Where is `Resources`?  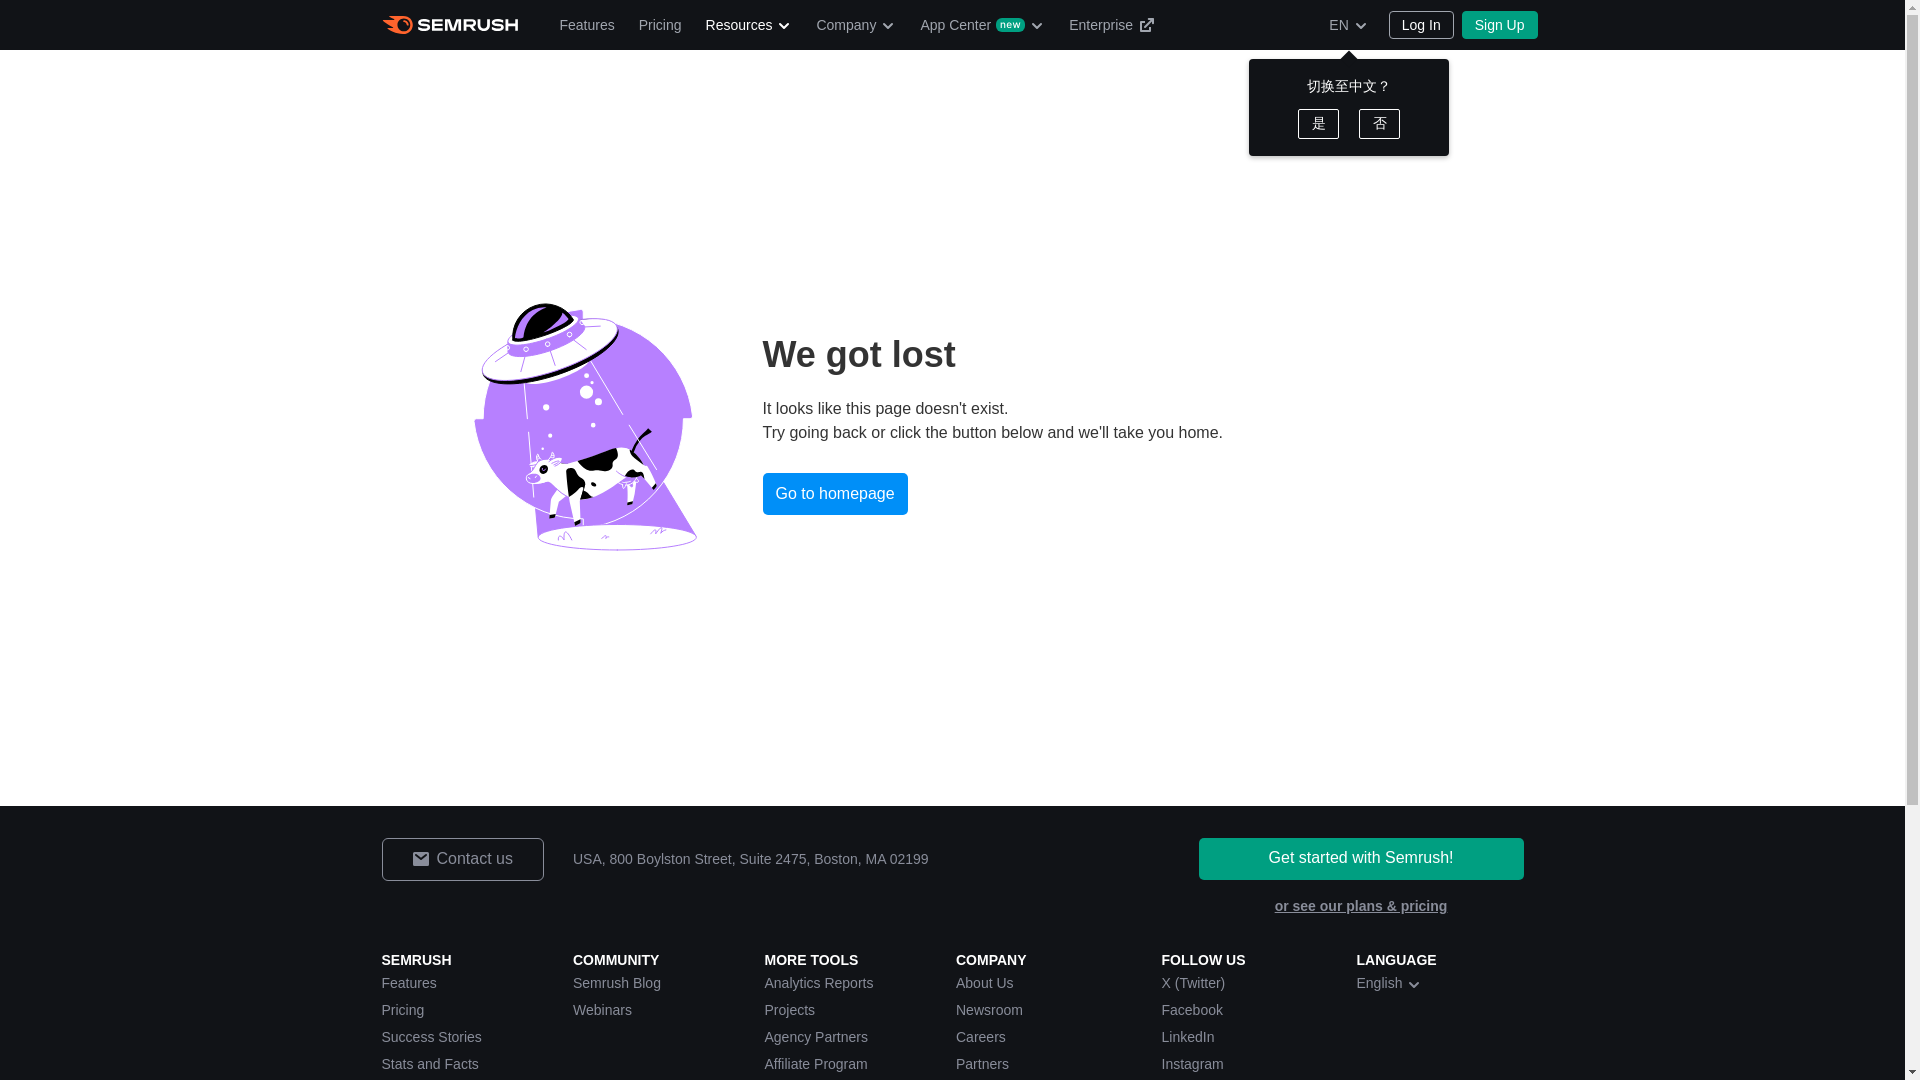 Resources is located at coordinates (748, 24).